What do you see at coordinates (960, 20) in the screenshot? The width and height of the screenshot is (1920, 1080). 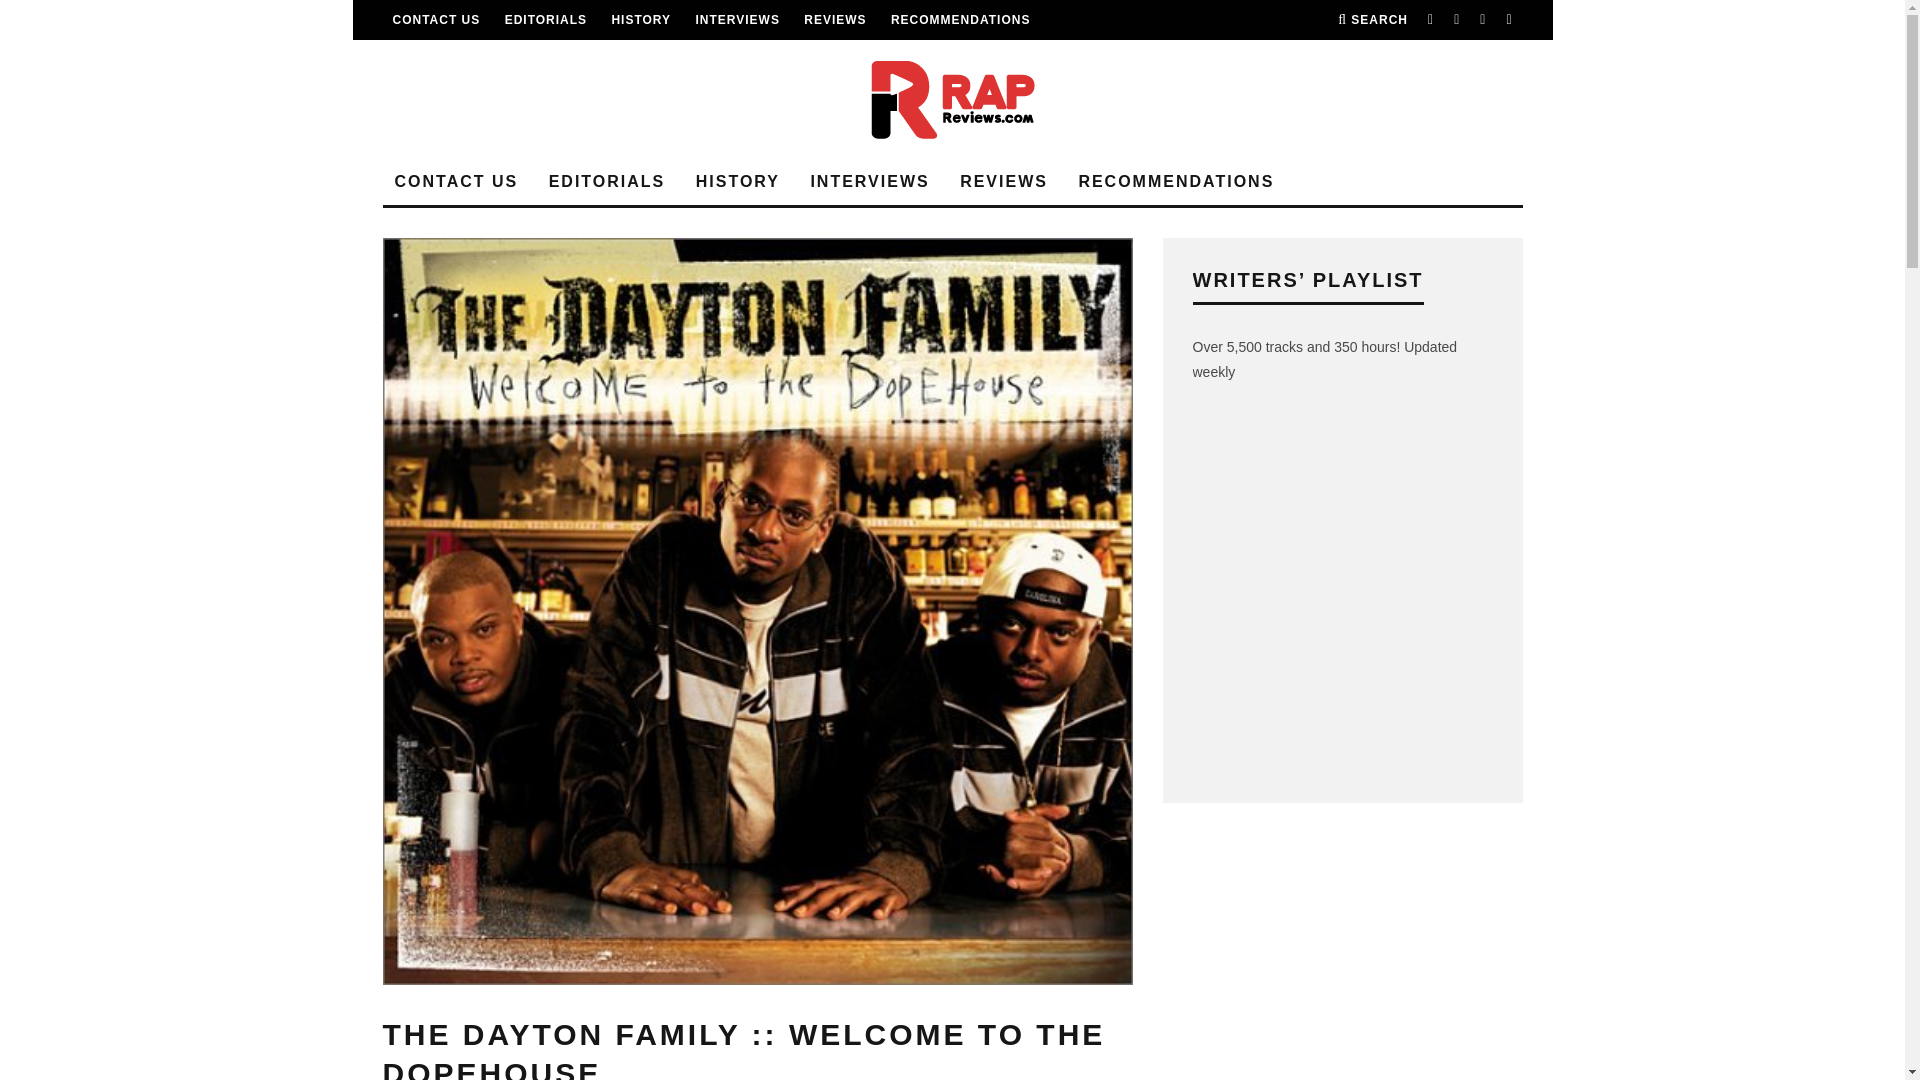 I see `RECOMMENDATIONS` at bounding box center [960, 20].